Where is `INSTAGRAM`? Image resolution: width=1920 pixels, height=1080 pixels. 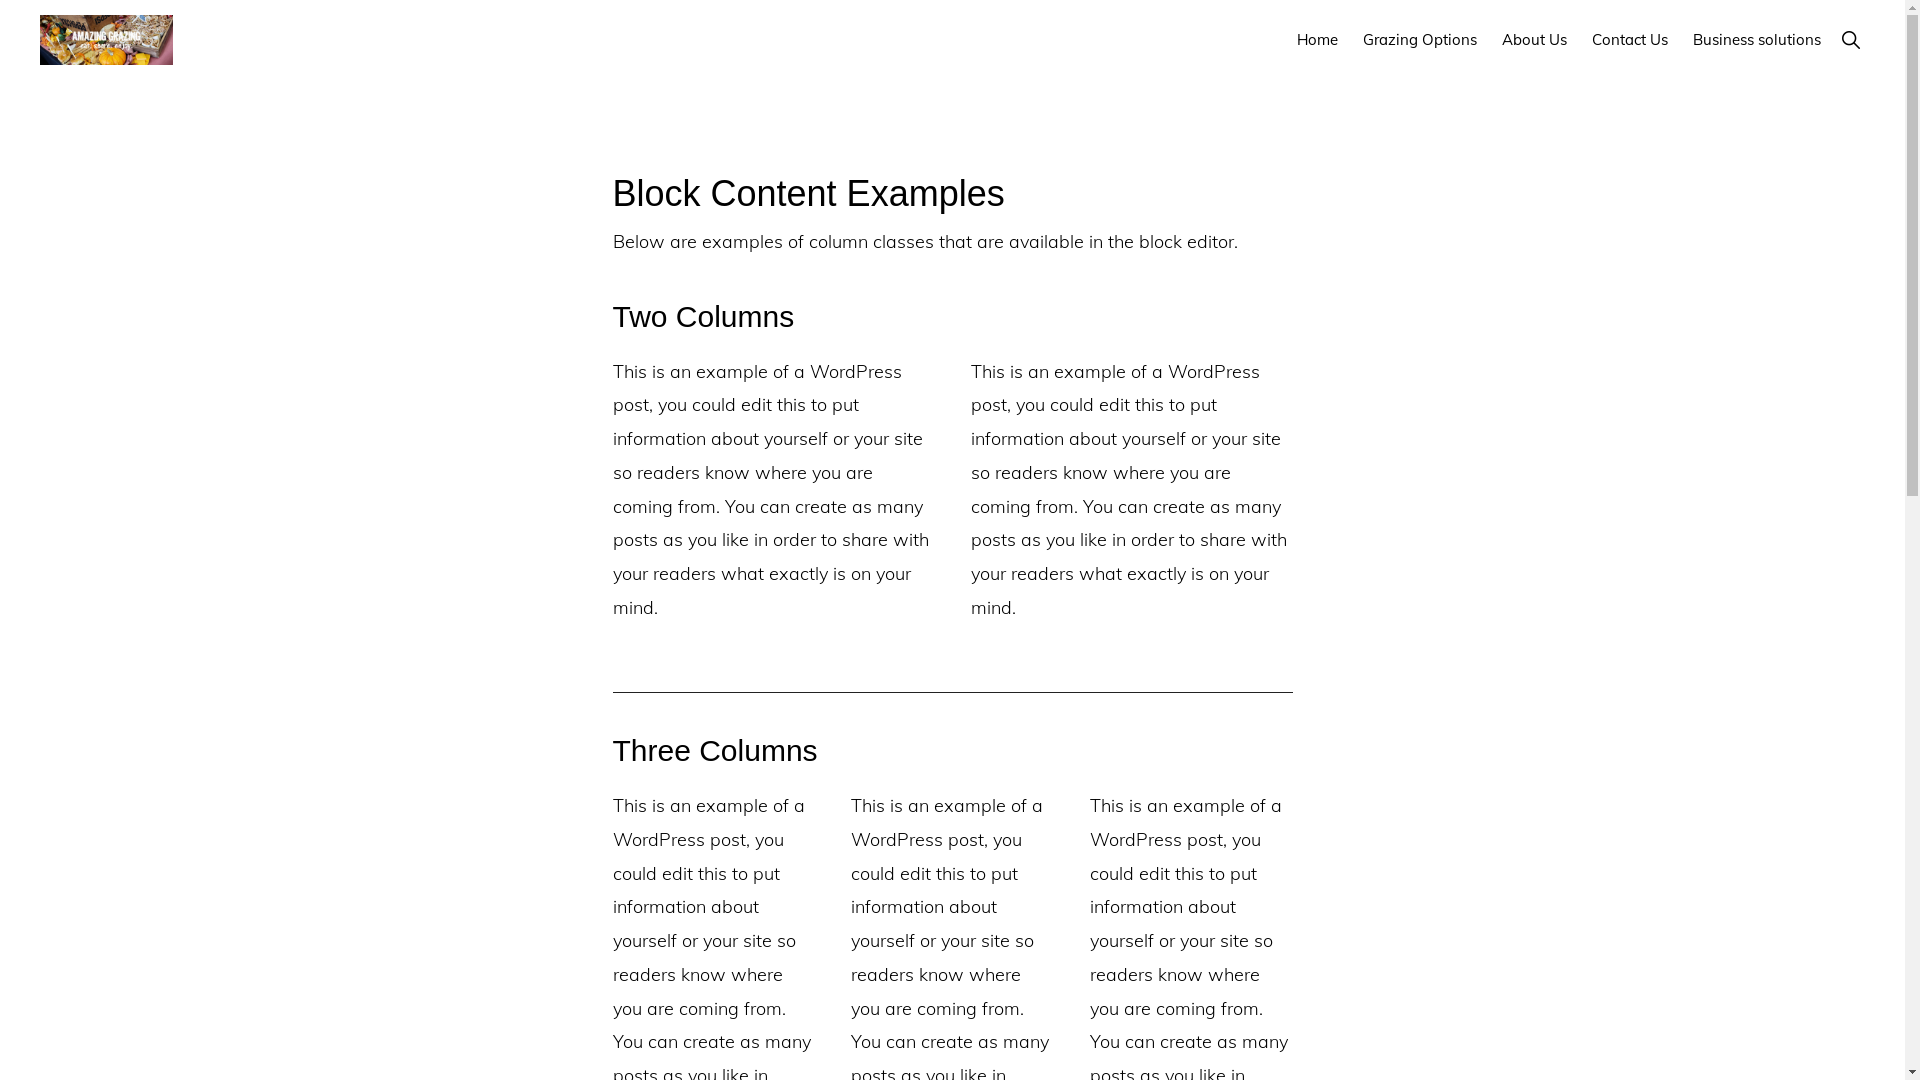
INSTAGRAM is located at coordinates (1018, 1022).